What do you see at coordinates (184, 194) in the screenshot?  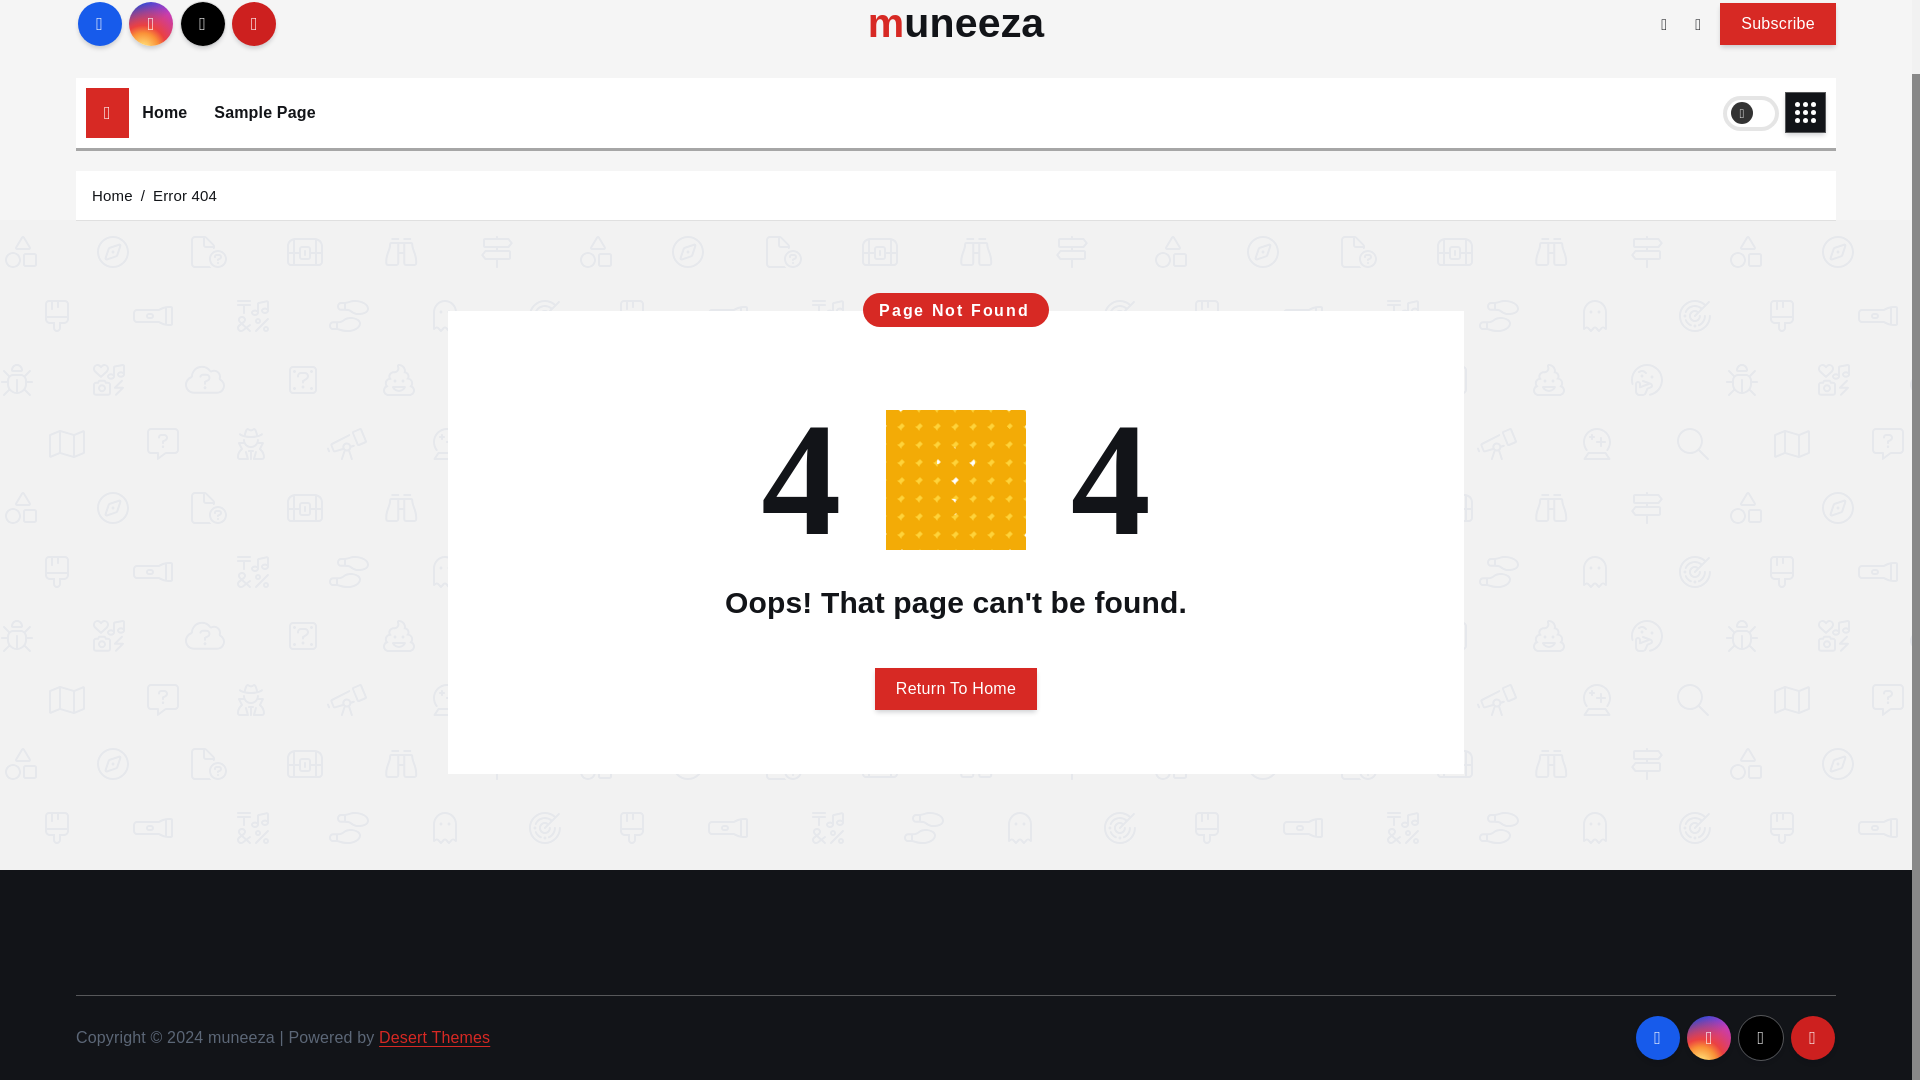 I see `Error 404` at bounding box center [184, 194].